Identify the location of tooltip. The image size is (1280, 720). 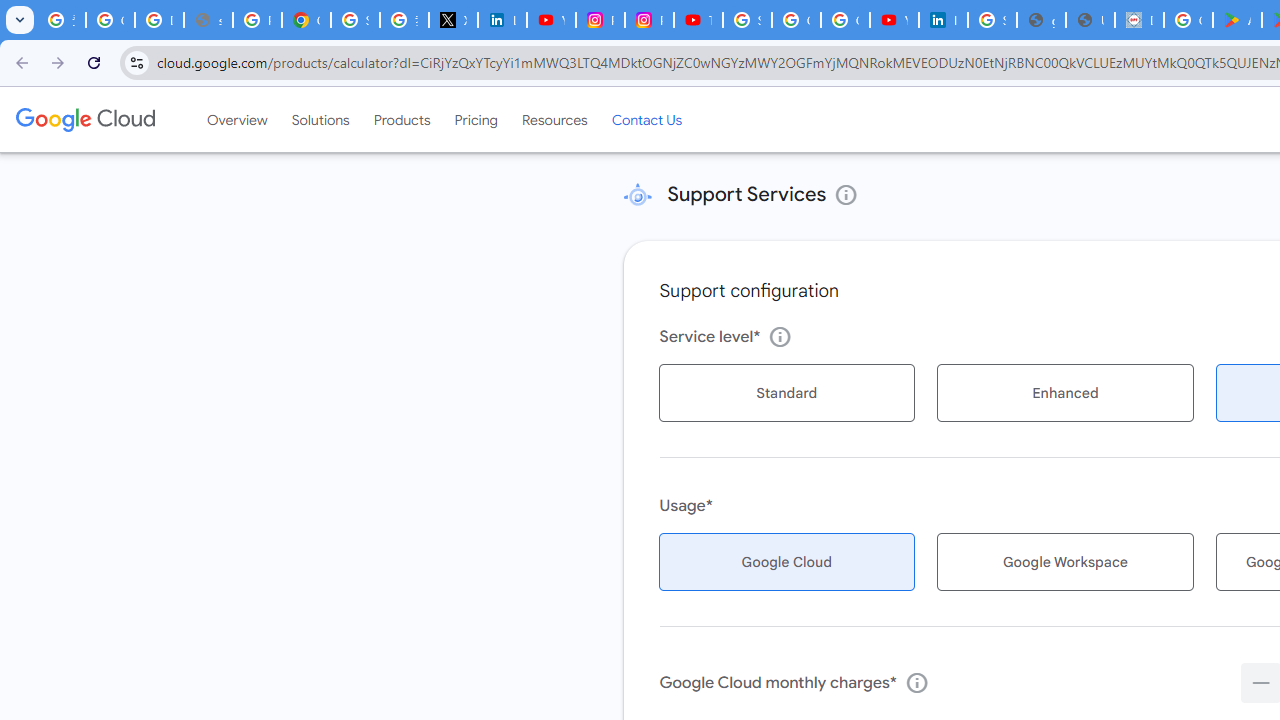
(916, 682).